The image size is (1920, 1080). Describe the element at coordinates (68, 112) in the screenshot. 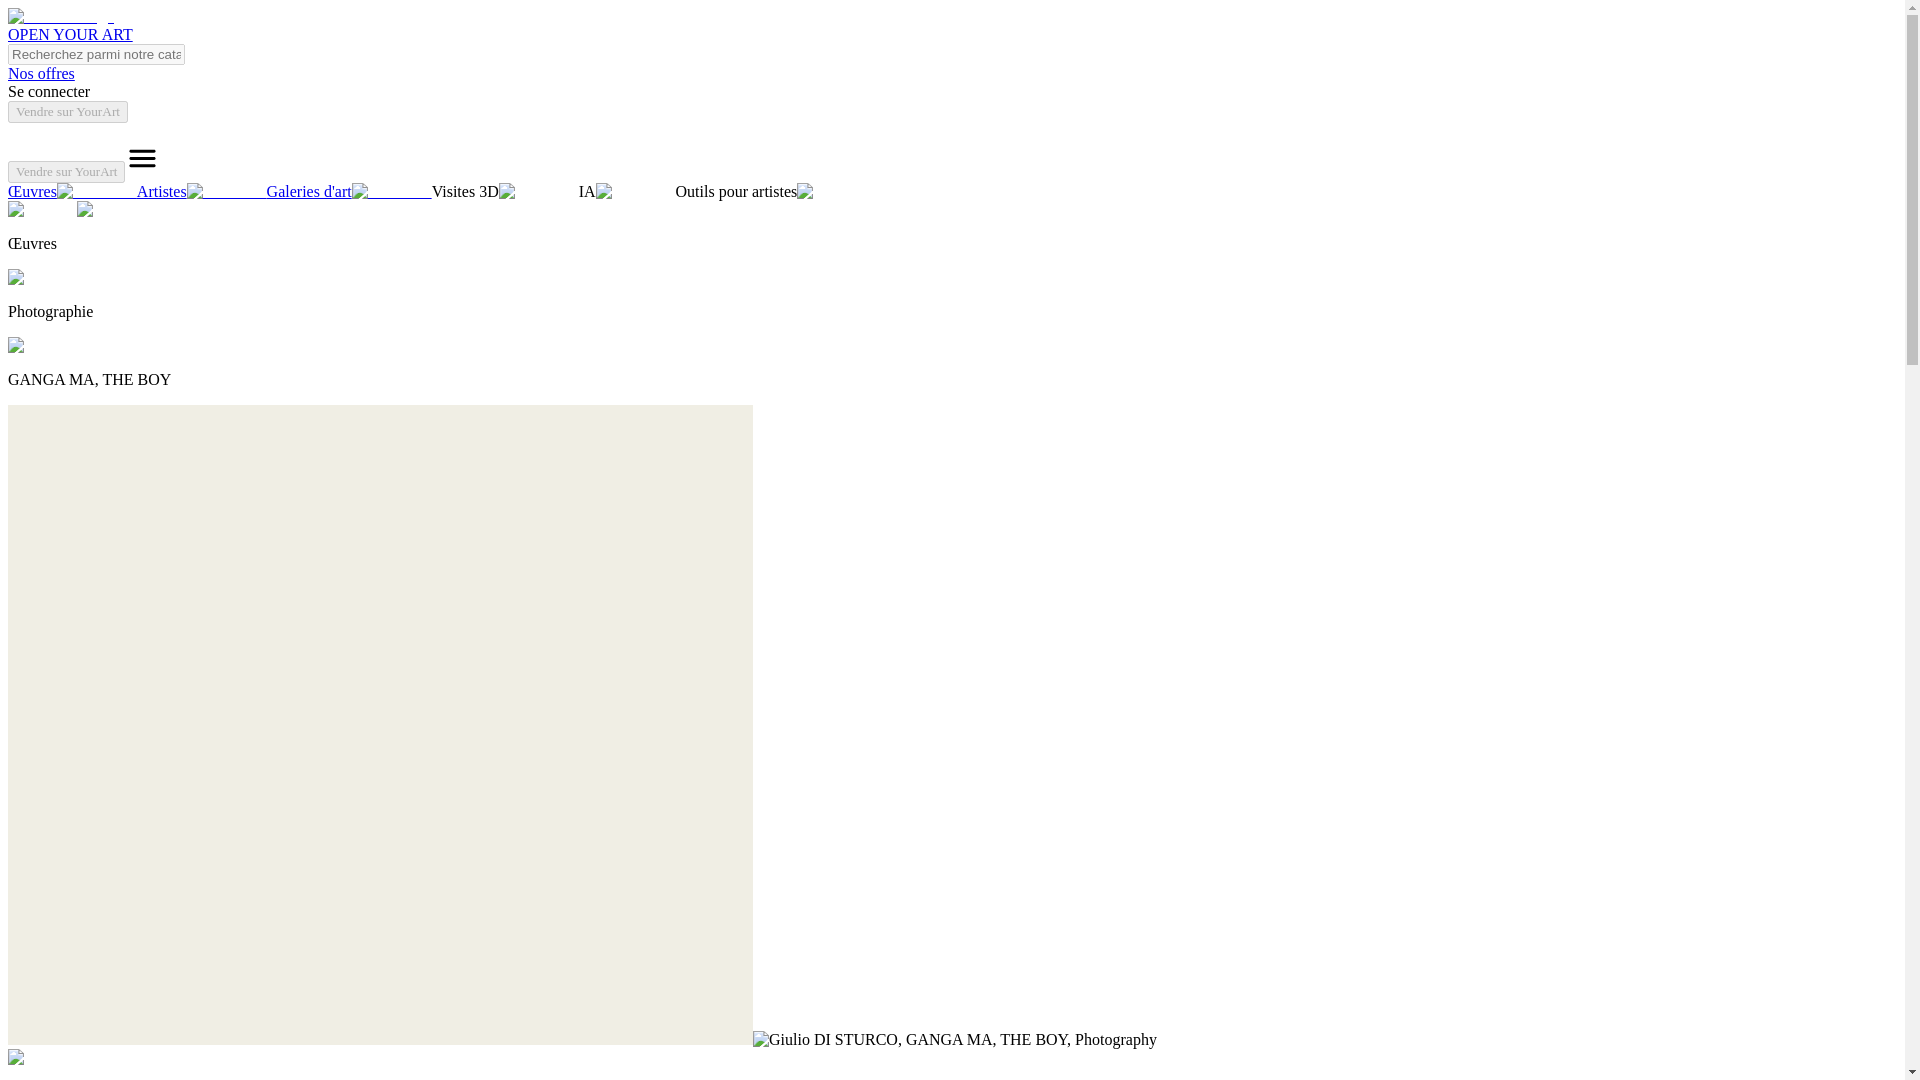

I see `Vendre sur YourArt` at that location.